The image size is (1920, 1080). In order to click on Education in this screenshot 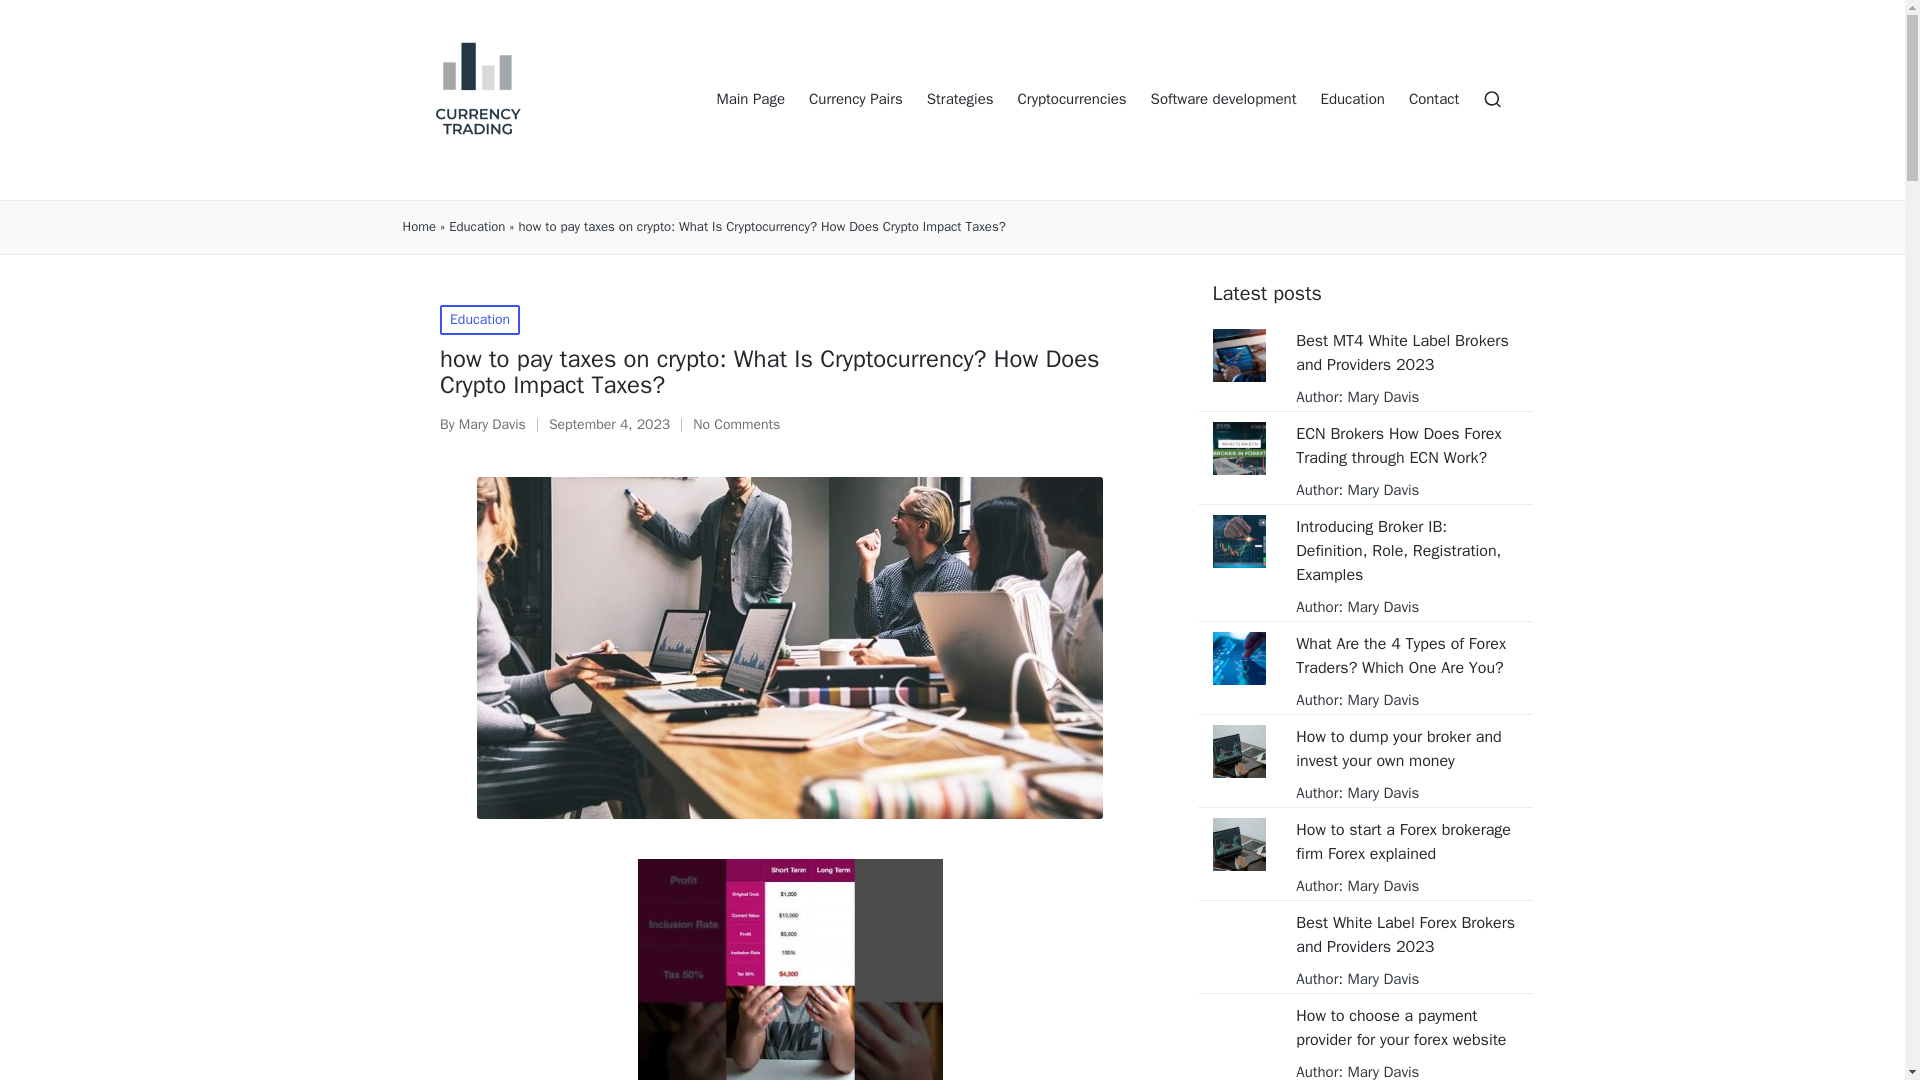, I will do `click(480, 319)`.